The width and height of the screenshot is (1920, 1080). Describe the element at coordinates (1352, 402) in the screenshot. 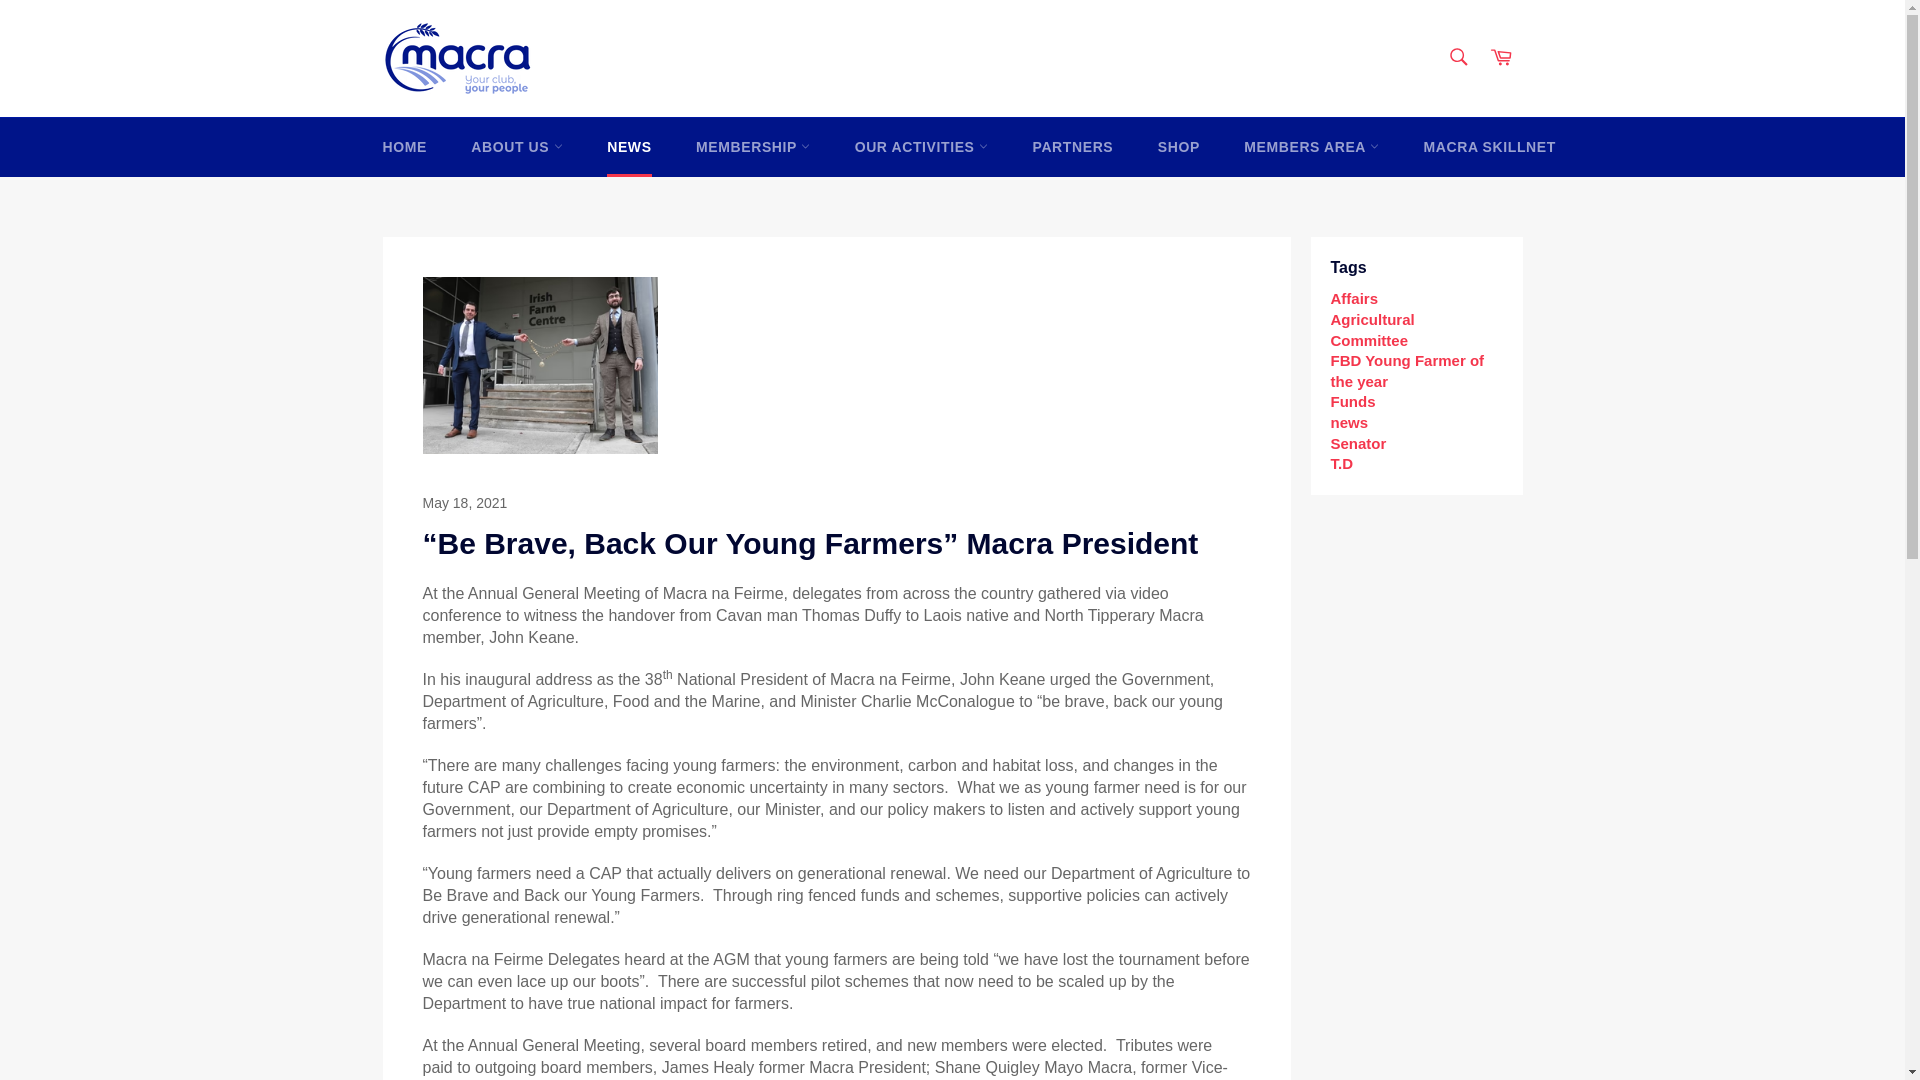

I see `Show articles tagged Funds` at that location.